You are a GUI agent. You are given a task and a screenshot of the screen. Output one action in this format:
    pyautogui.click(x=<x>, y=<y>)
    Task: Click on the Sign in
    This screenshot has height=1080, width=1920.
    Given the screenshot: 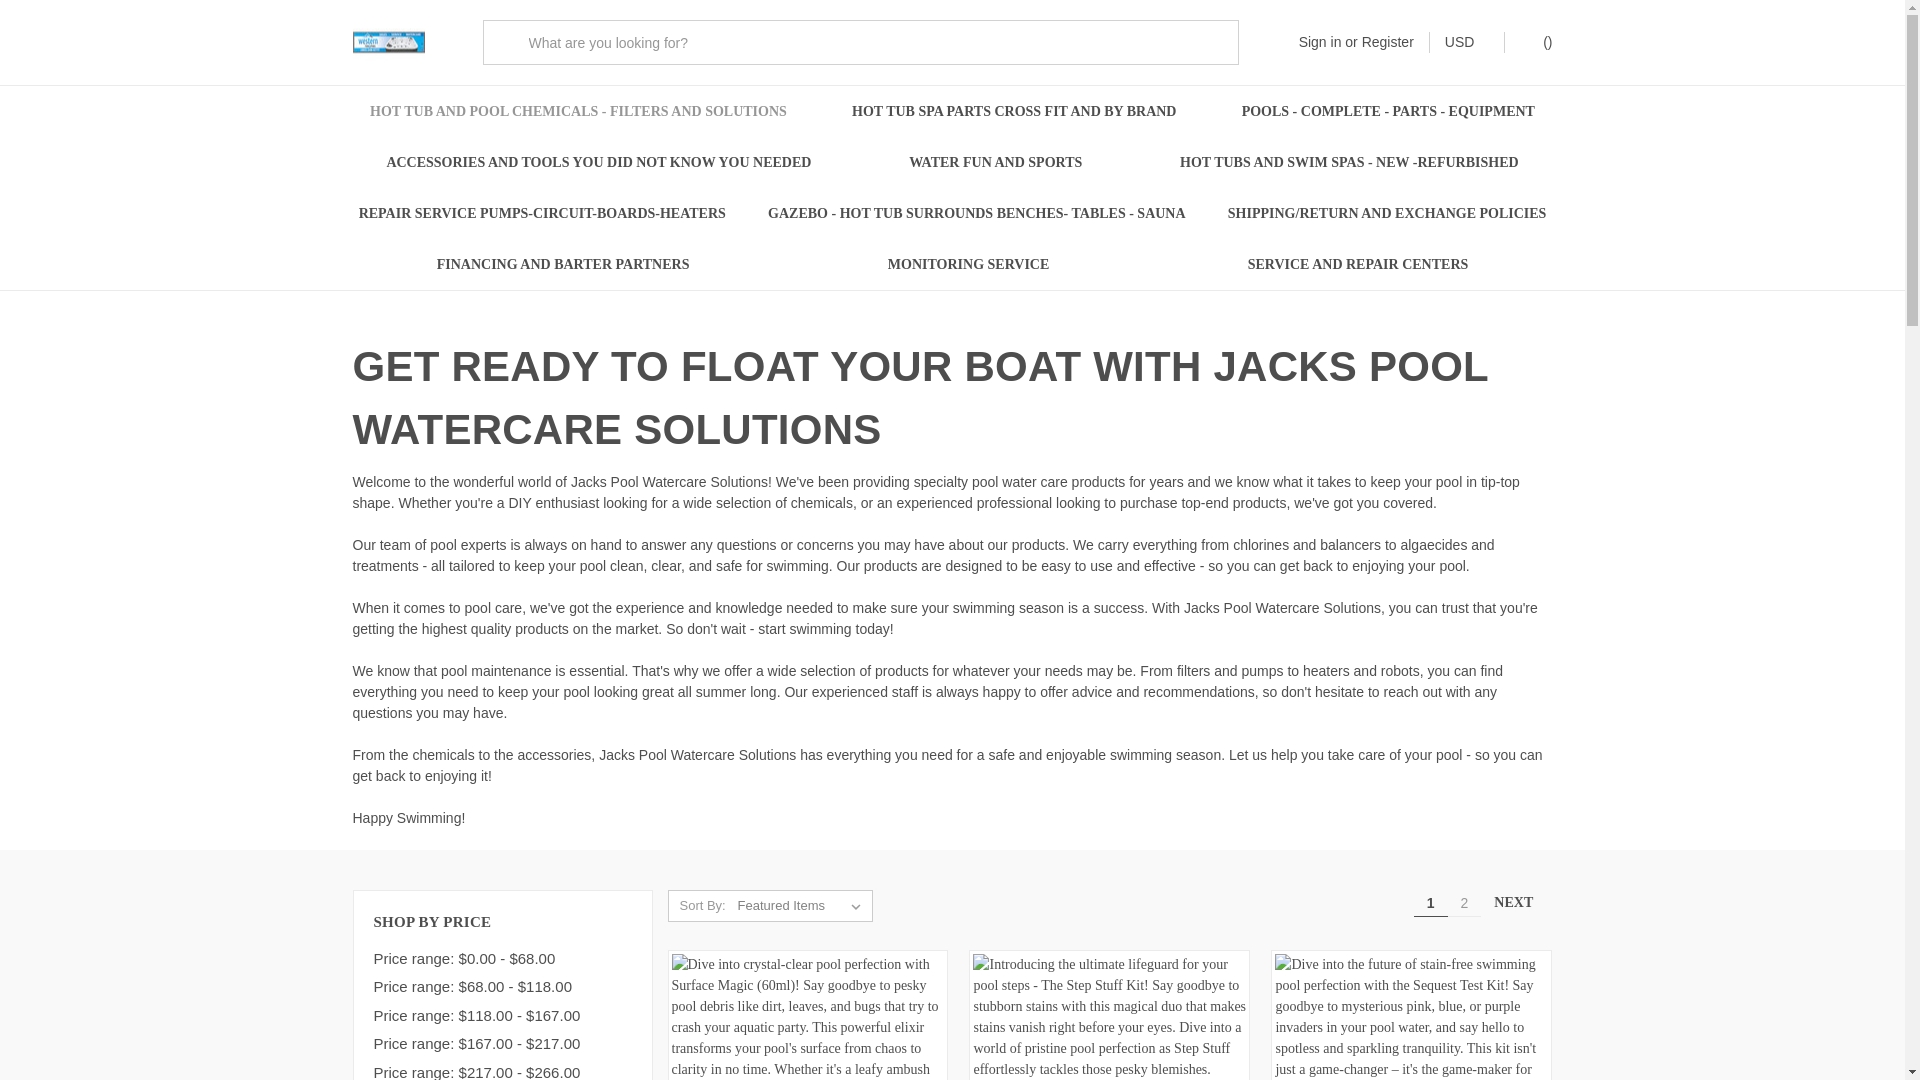 What is the action you would take?
    pyautogui.click(x=1320, y=42)
    